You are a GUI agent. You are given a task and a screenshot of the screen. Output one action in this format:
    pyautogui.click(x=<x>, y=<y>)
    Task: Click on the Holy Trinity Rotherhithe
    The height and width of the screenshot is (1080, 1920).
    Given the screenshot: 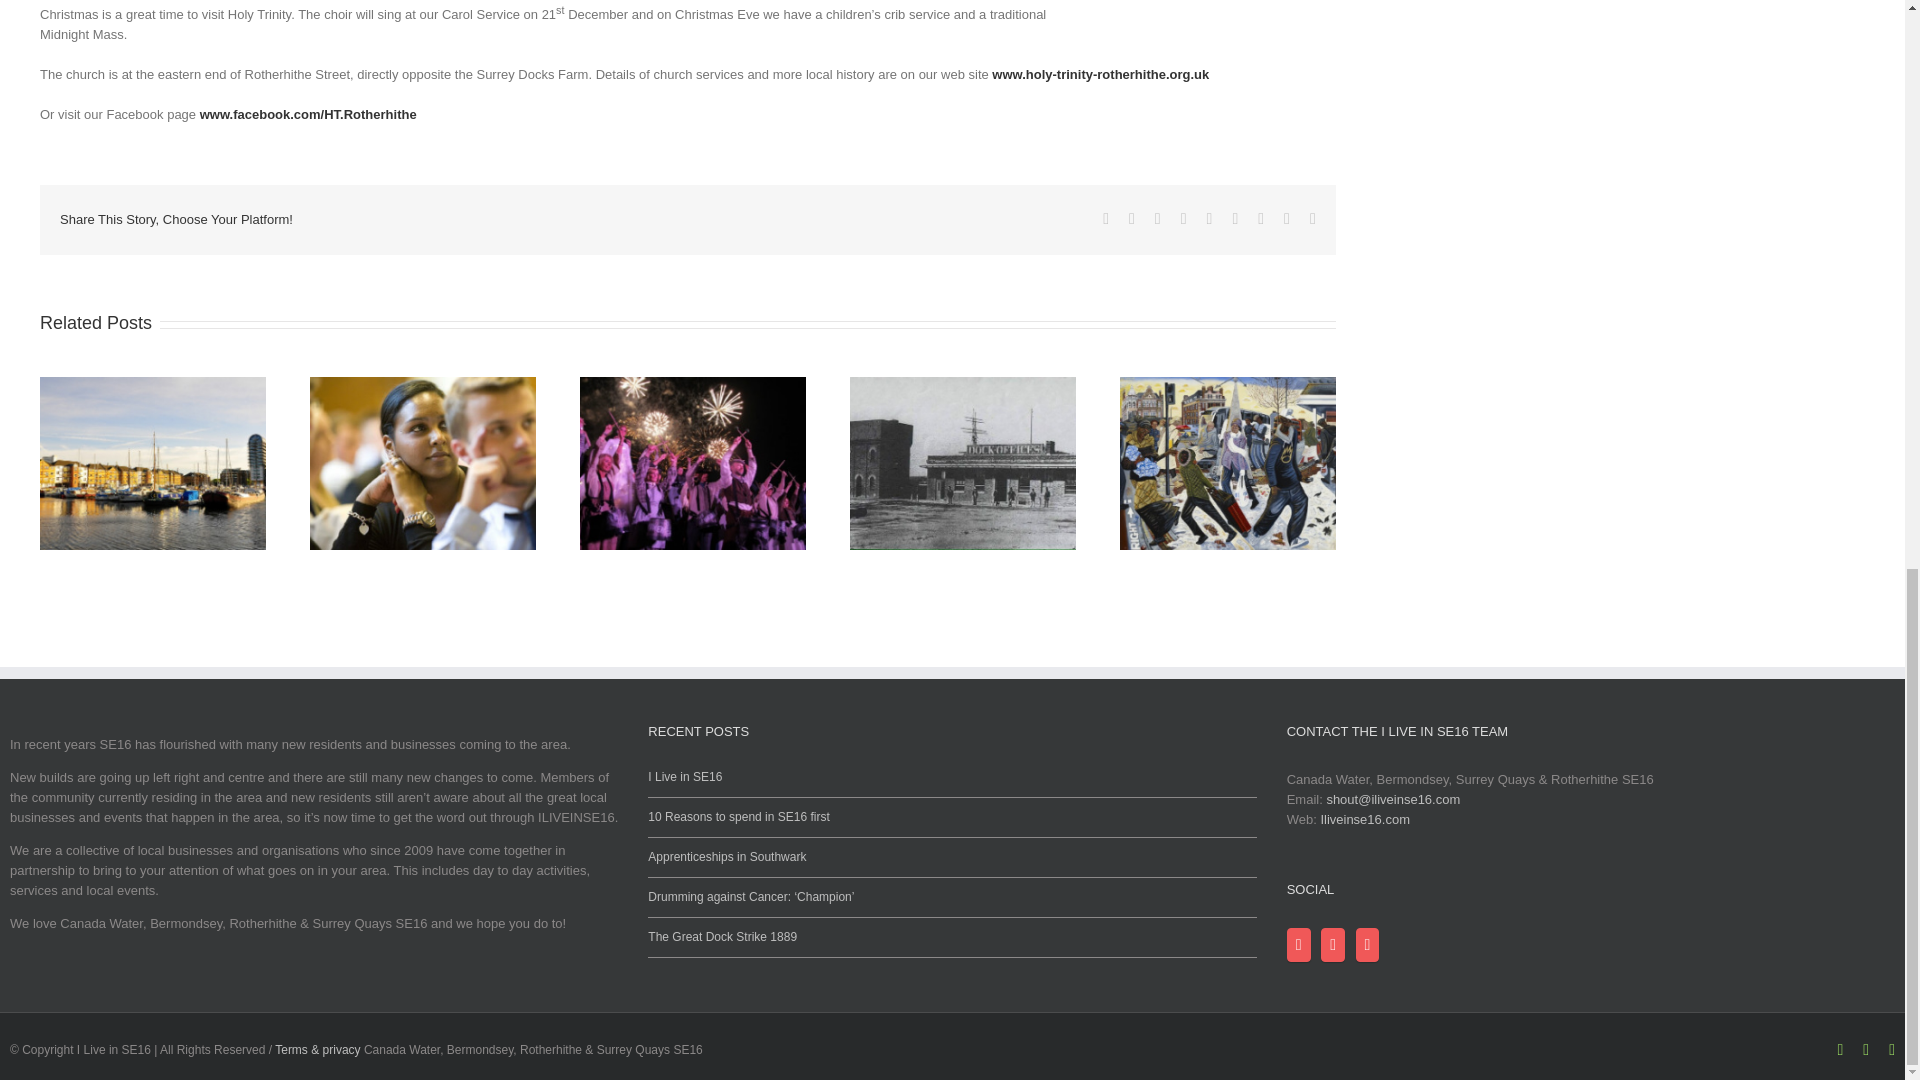 What is the action you would take?
    pyautogui.click(x=308, y=114)
    